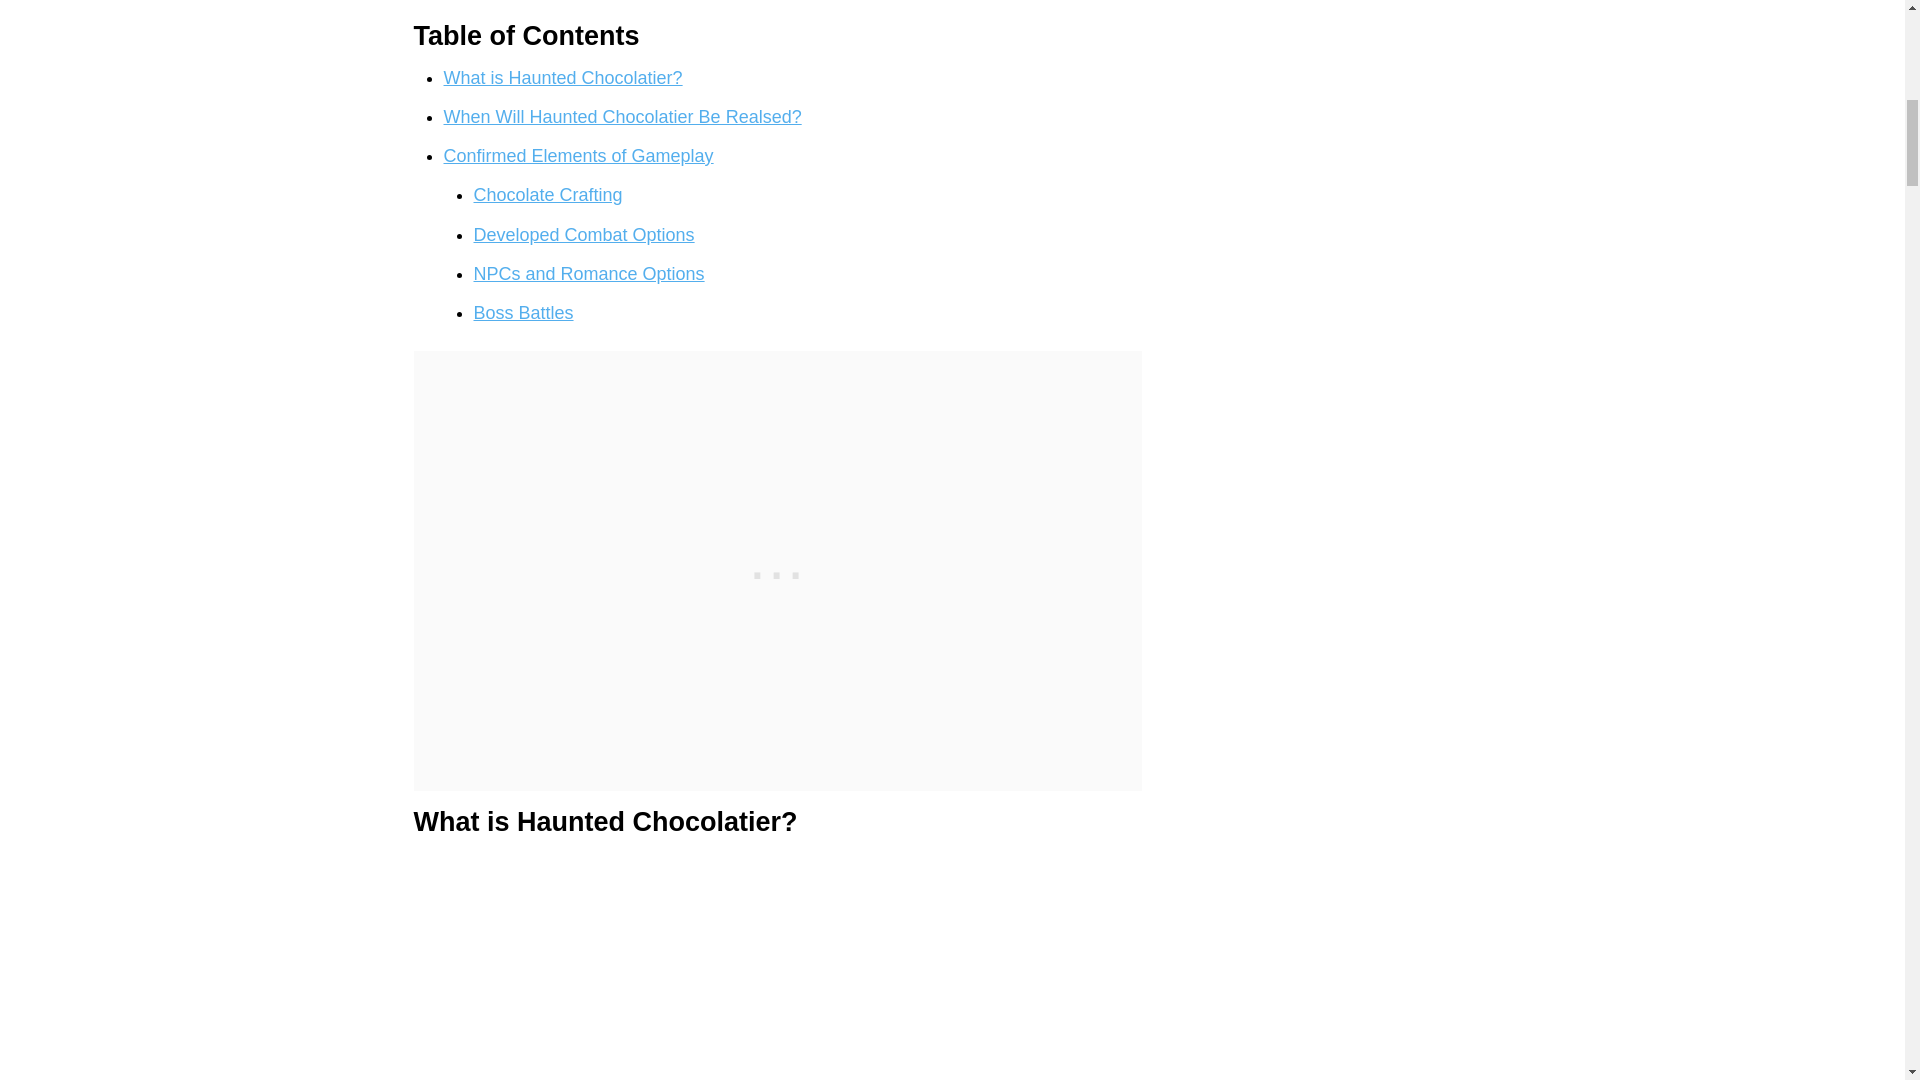 The height and width of the screenshot is (1080, 1920). I want to click on When Will Haunted Chocolatier Be Realsed?, so click(622, 116).